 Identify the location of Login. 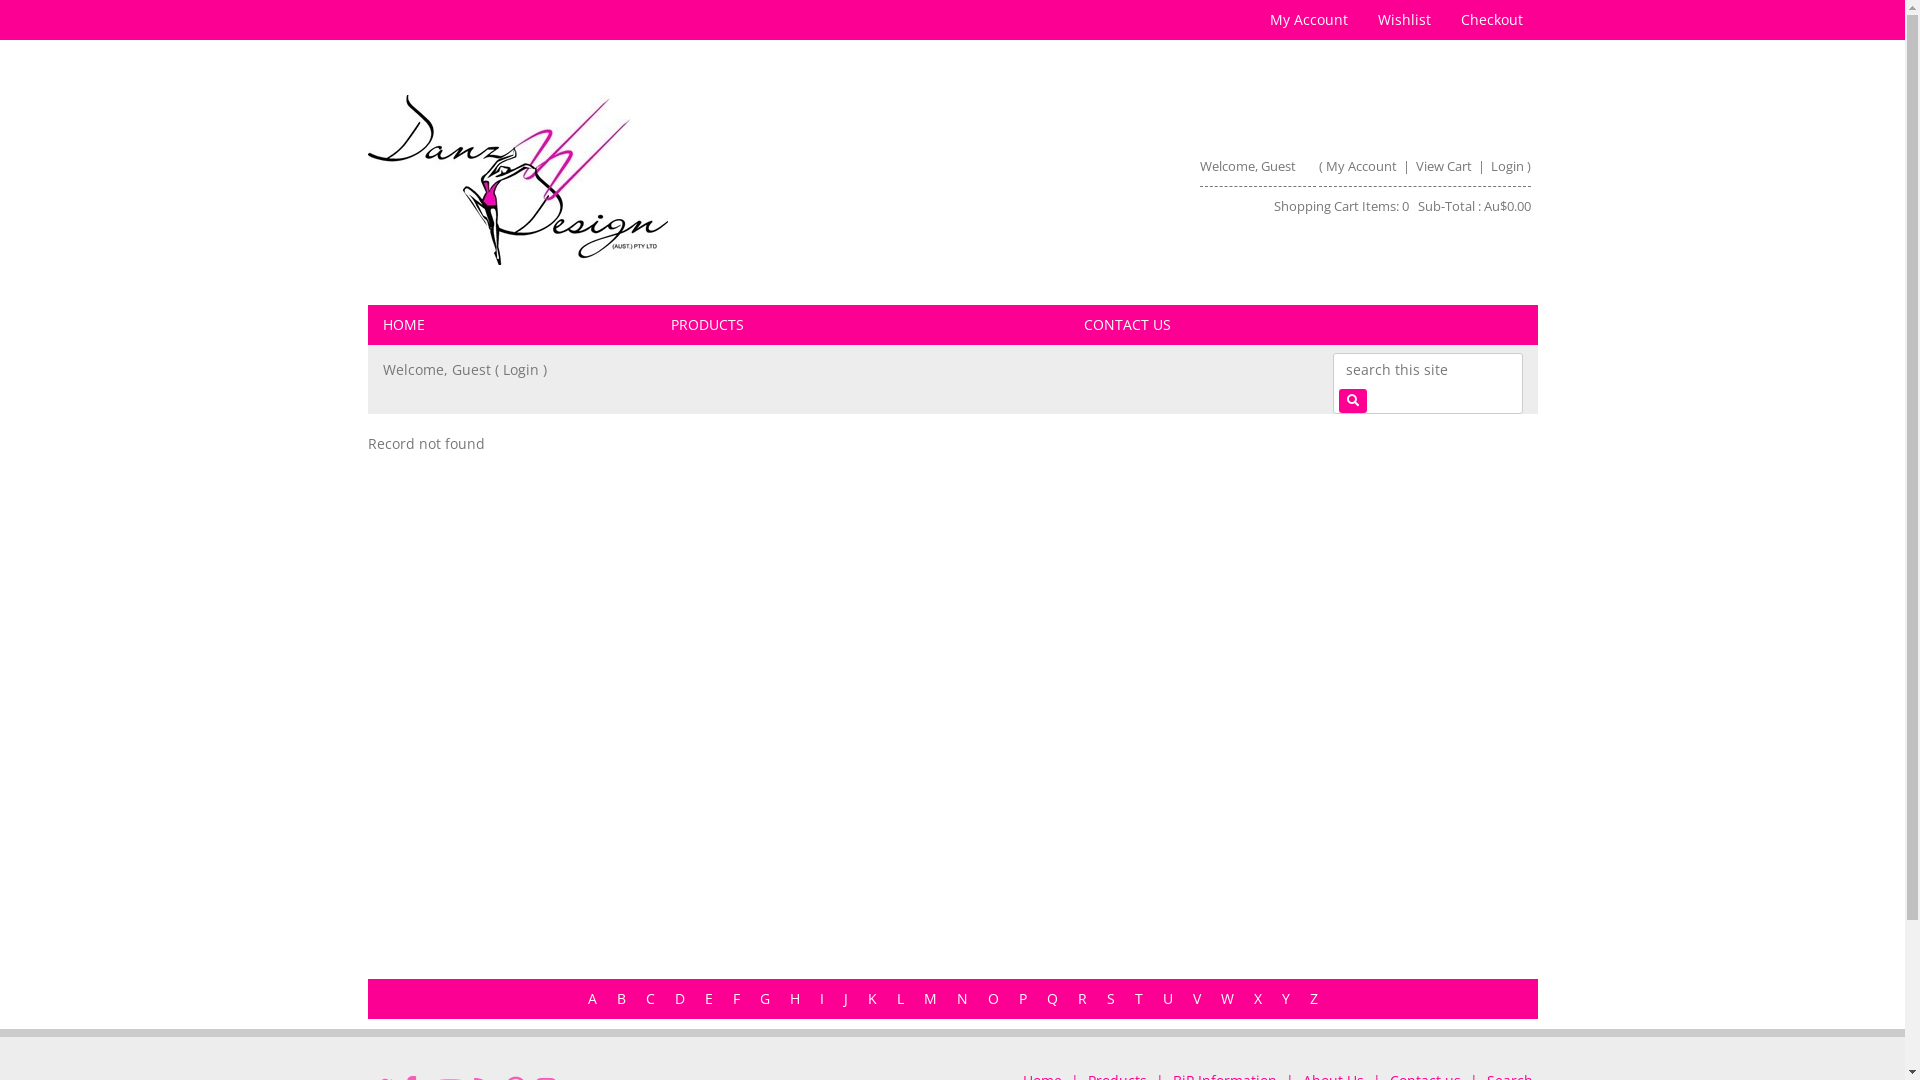
(1508, 166).